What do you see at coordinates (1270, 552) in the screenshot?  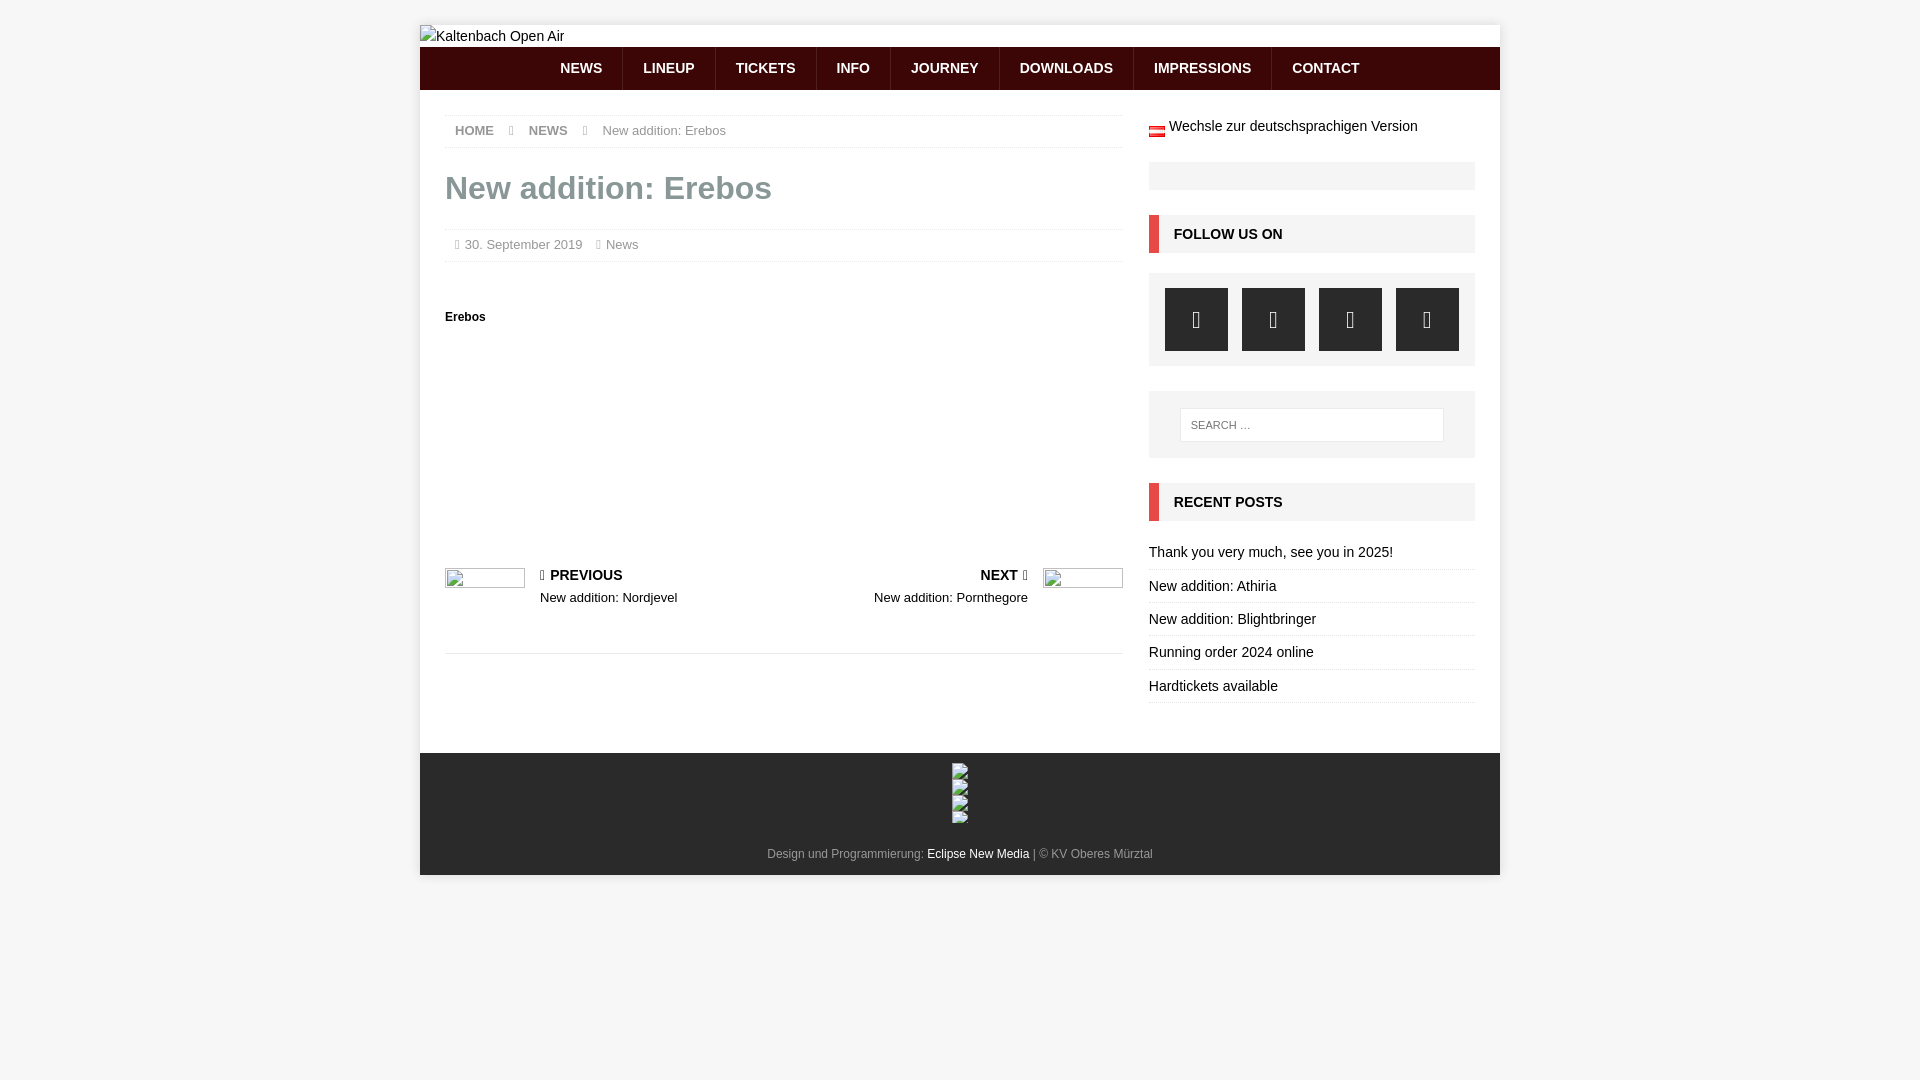 I see `Thank you very much, see you in 2025!` at bounding box center [1270, 552].